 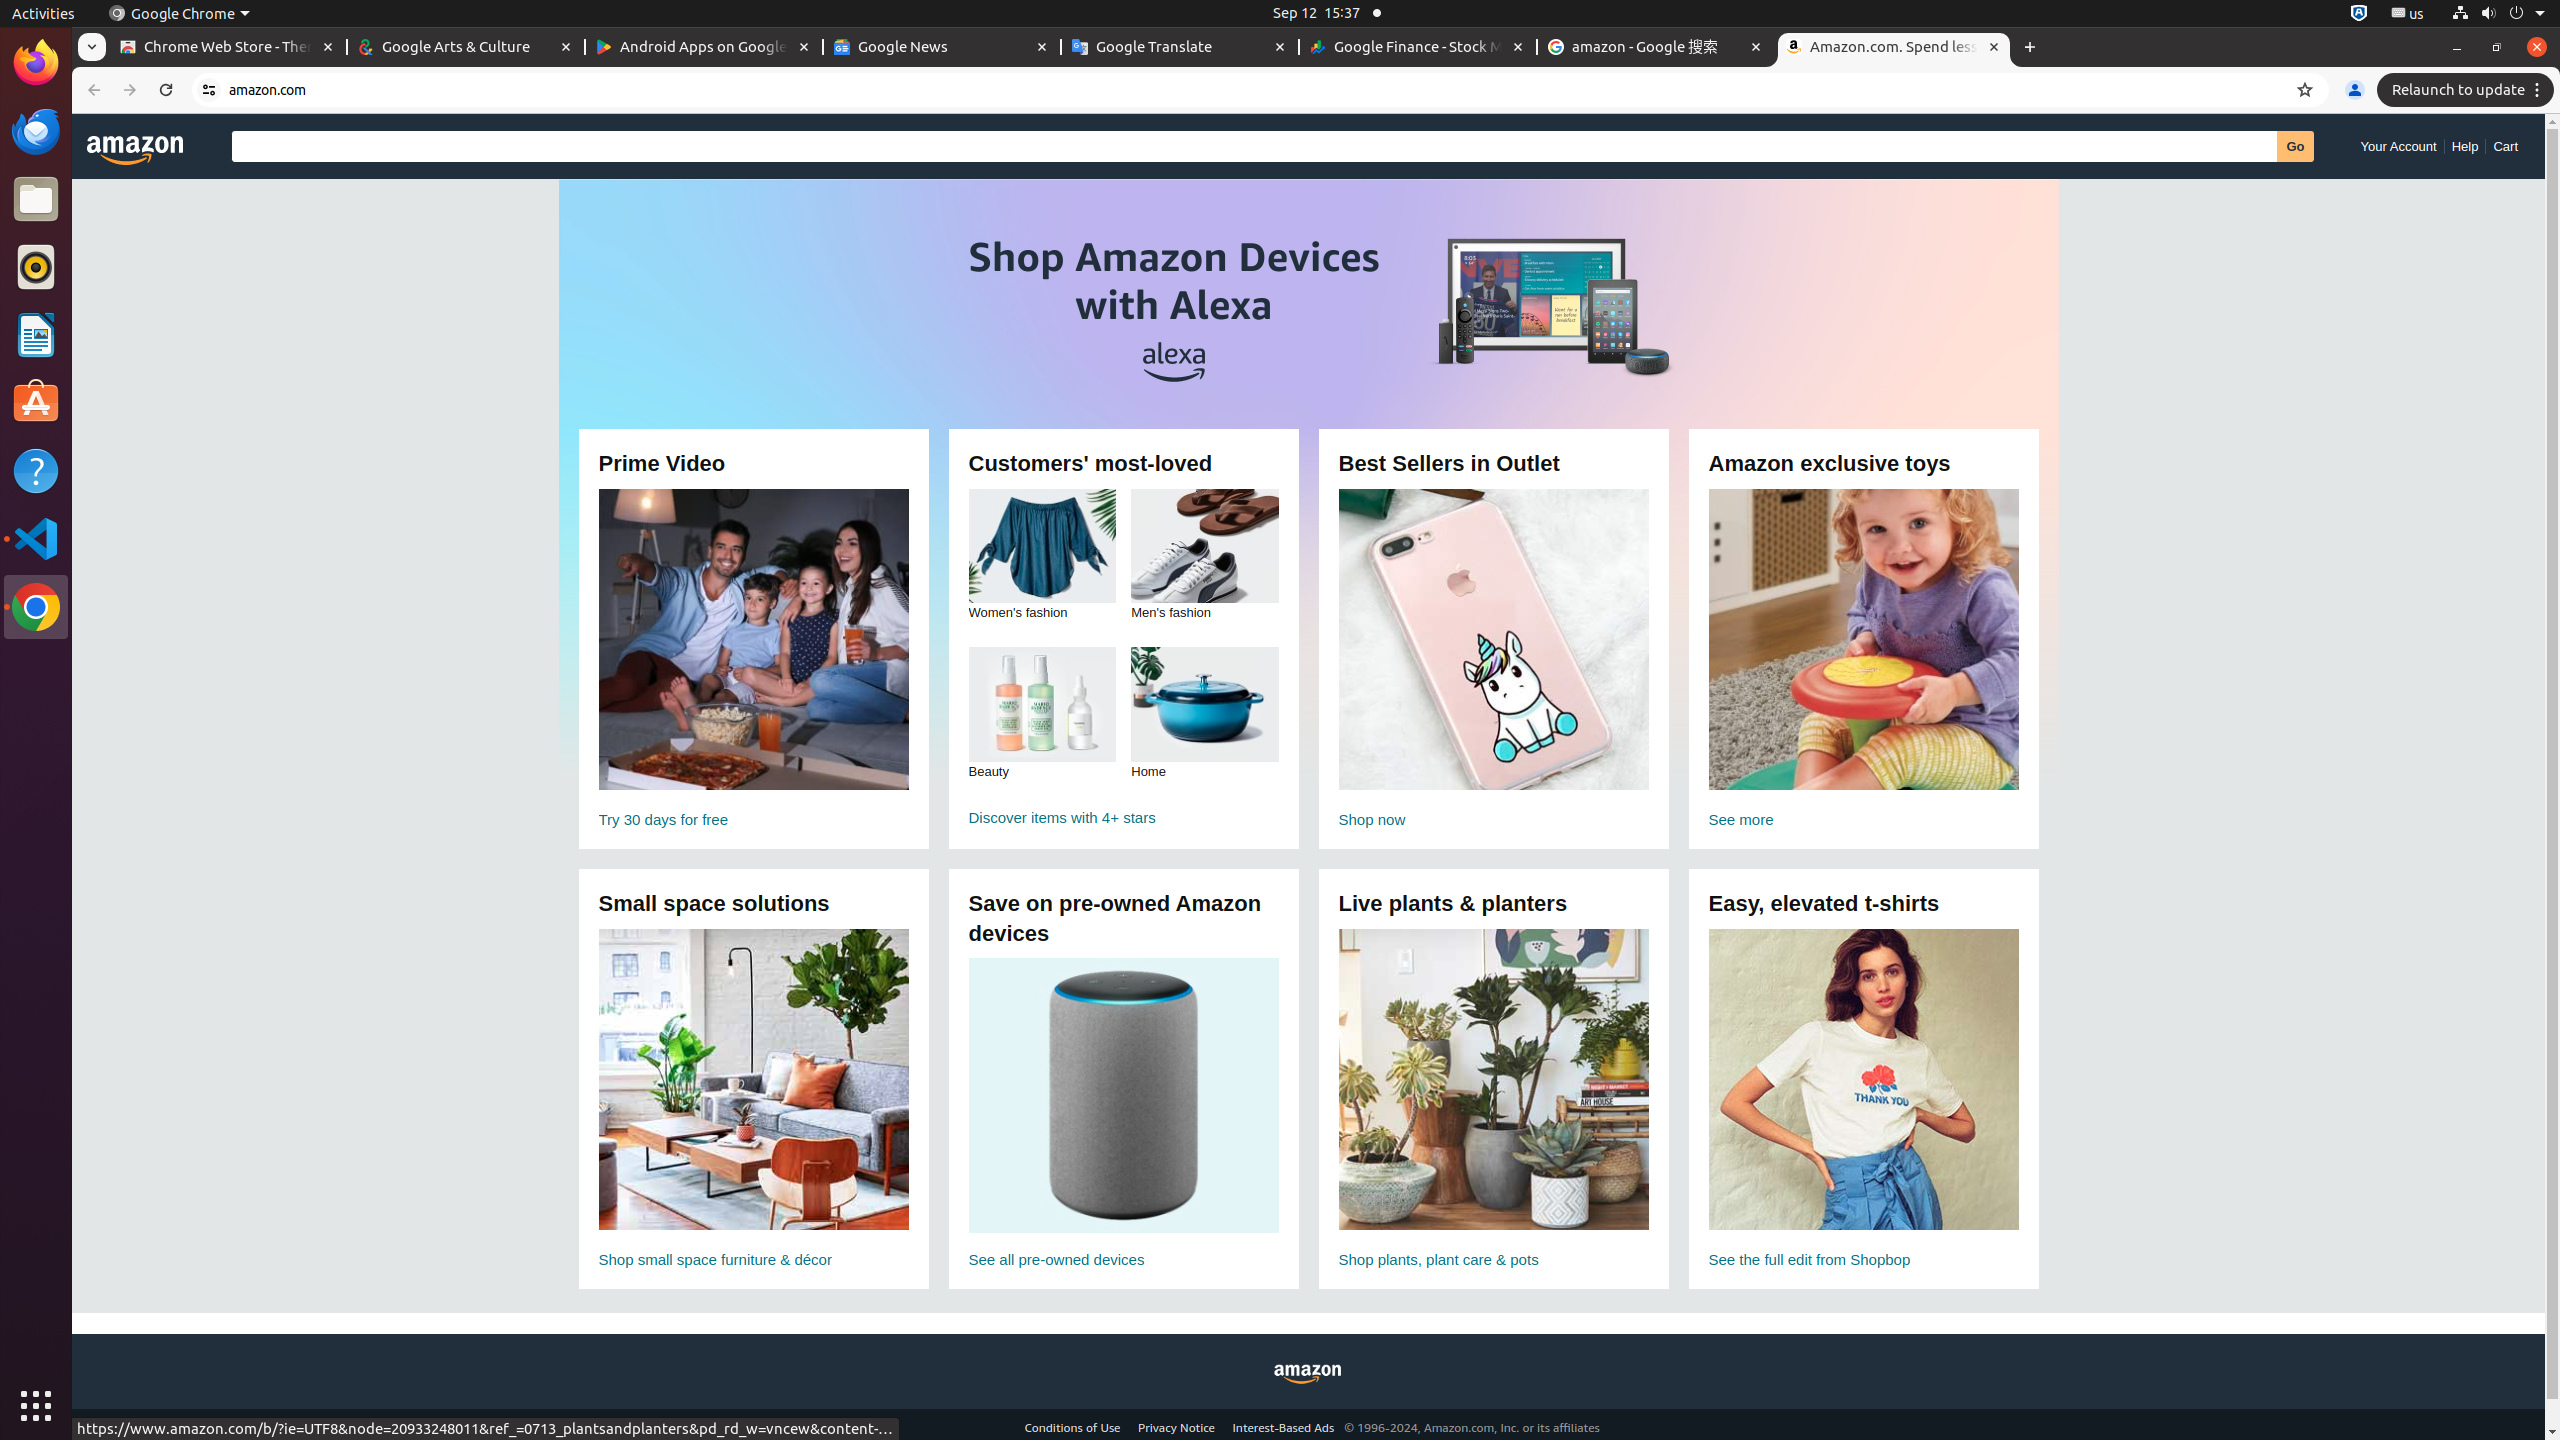 I want to click on Easy, elevated t-shirts See the full edit from Shopbop, so click(x=1864, y=1101).